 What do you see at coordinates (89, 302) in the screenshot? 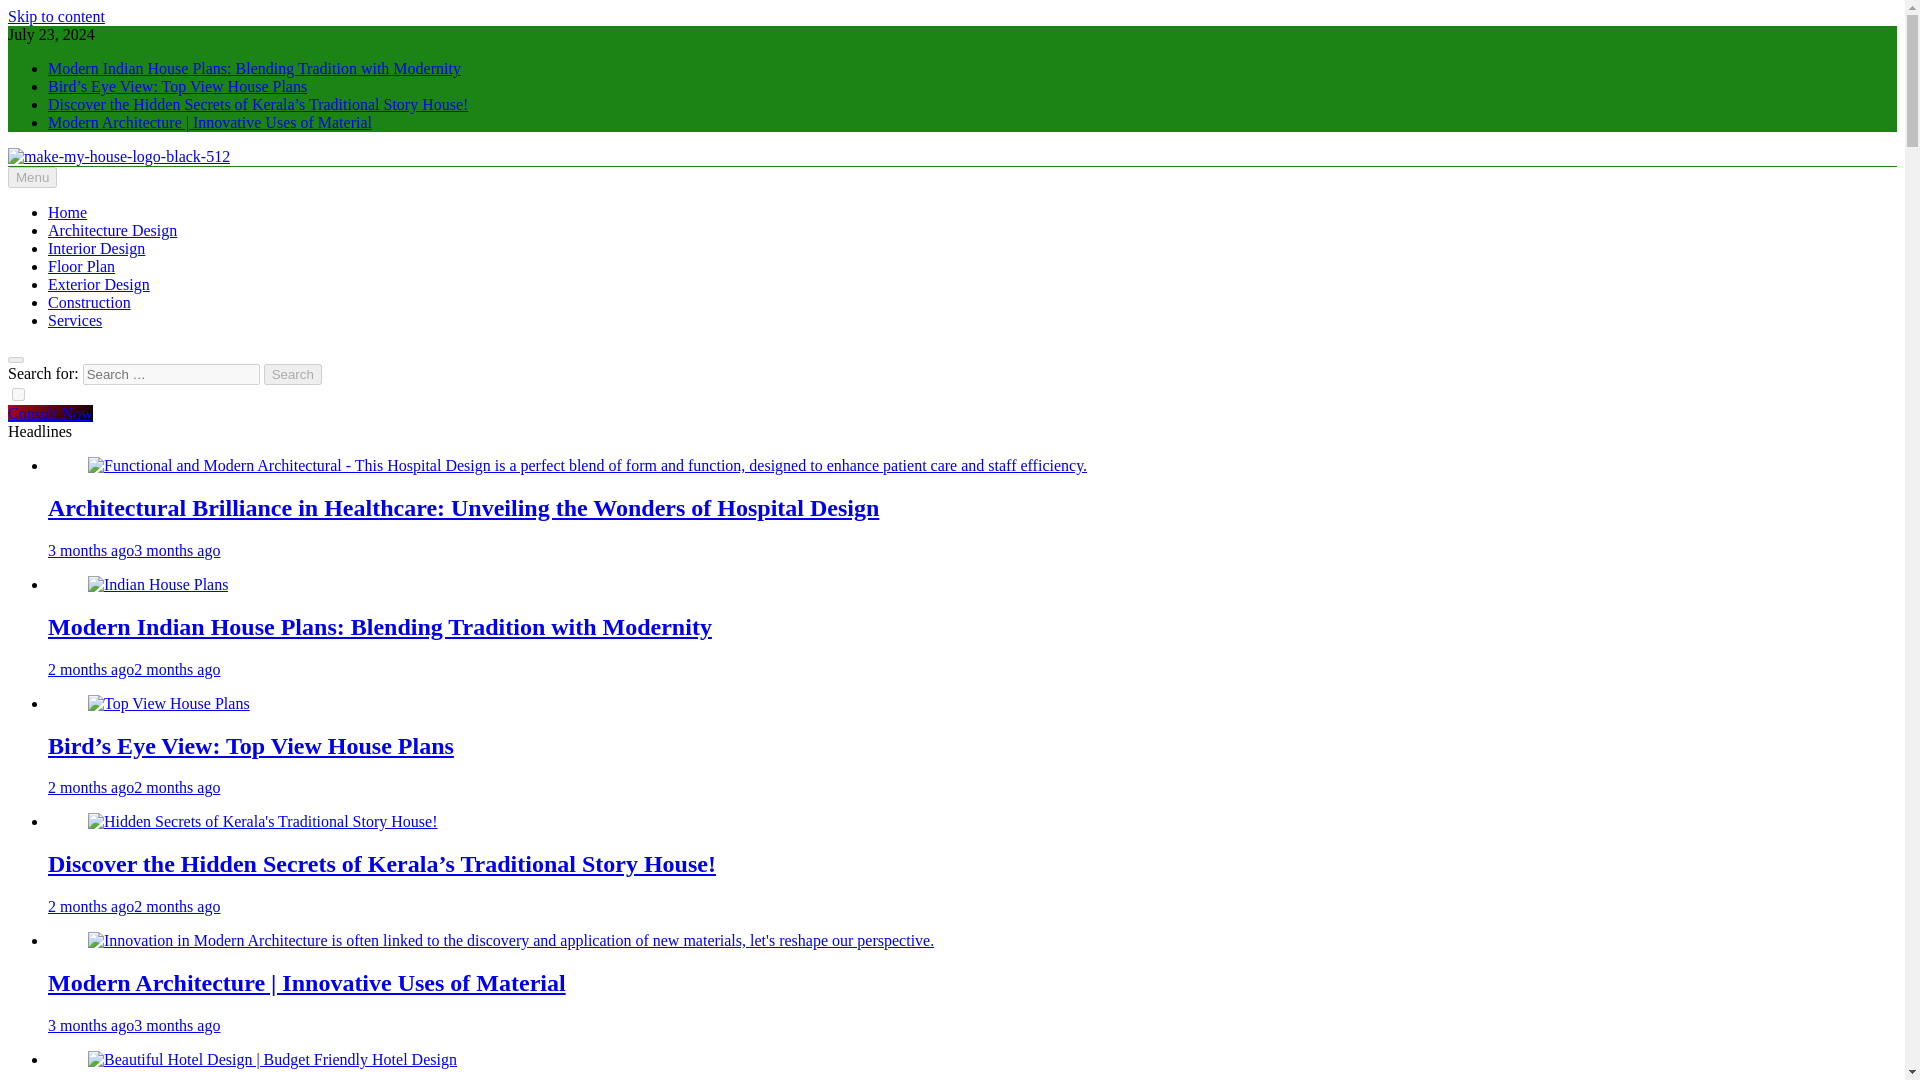
I see `Construction` at bounding box center [89, 302].